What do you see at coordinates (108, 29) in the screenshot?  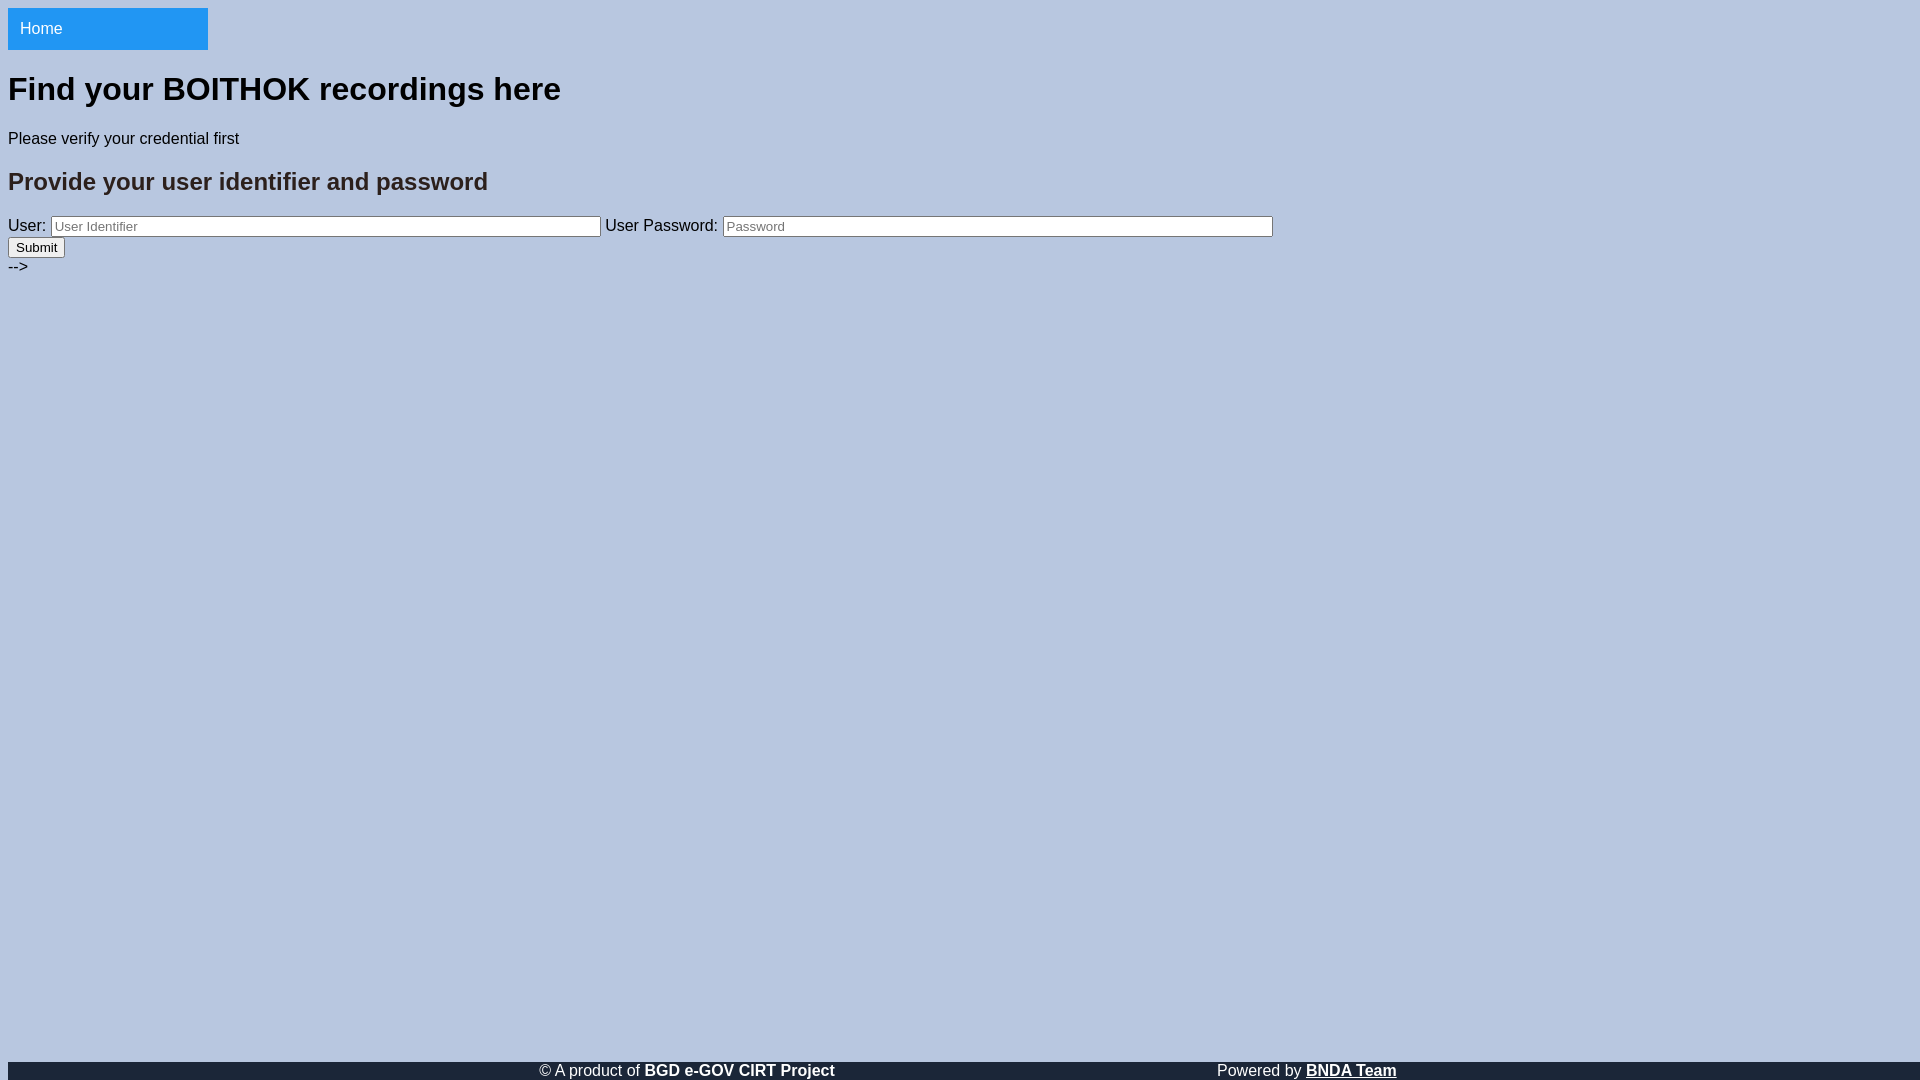 I see `Home` at bounding box center [108, 29].